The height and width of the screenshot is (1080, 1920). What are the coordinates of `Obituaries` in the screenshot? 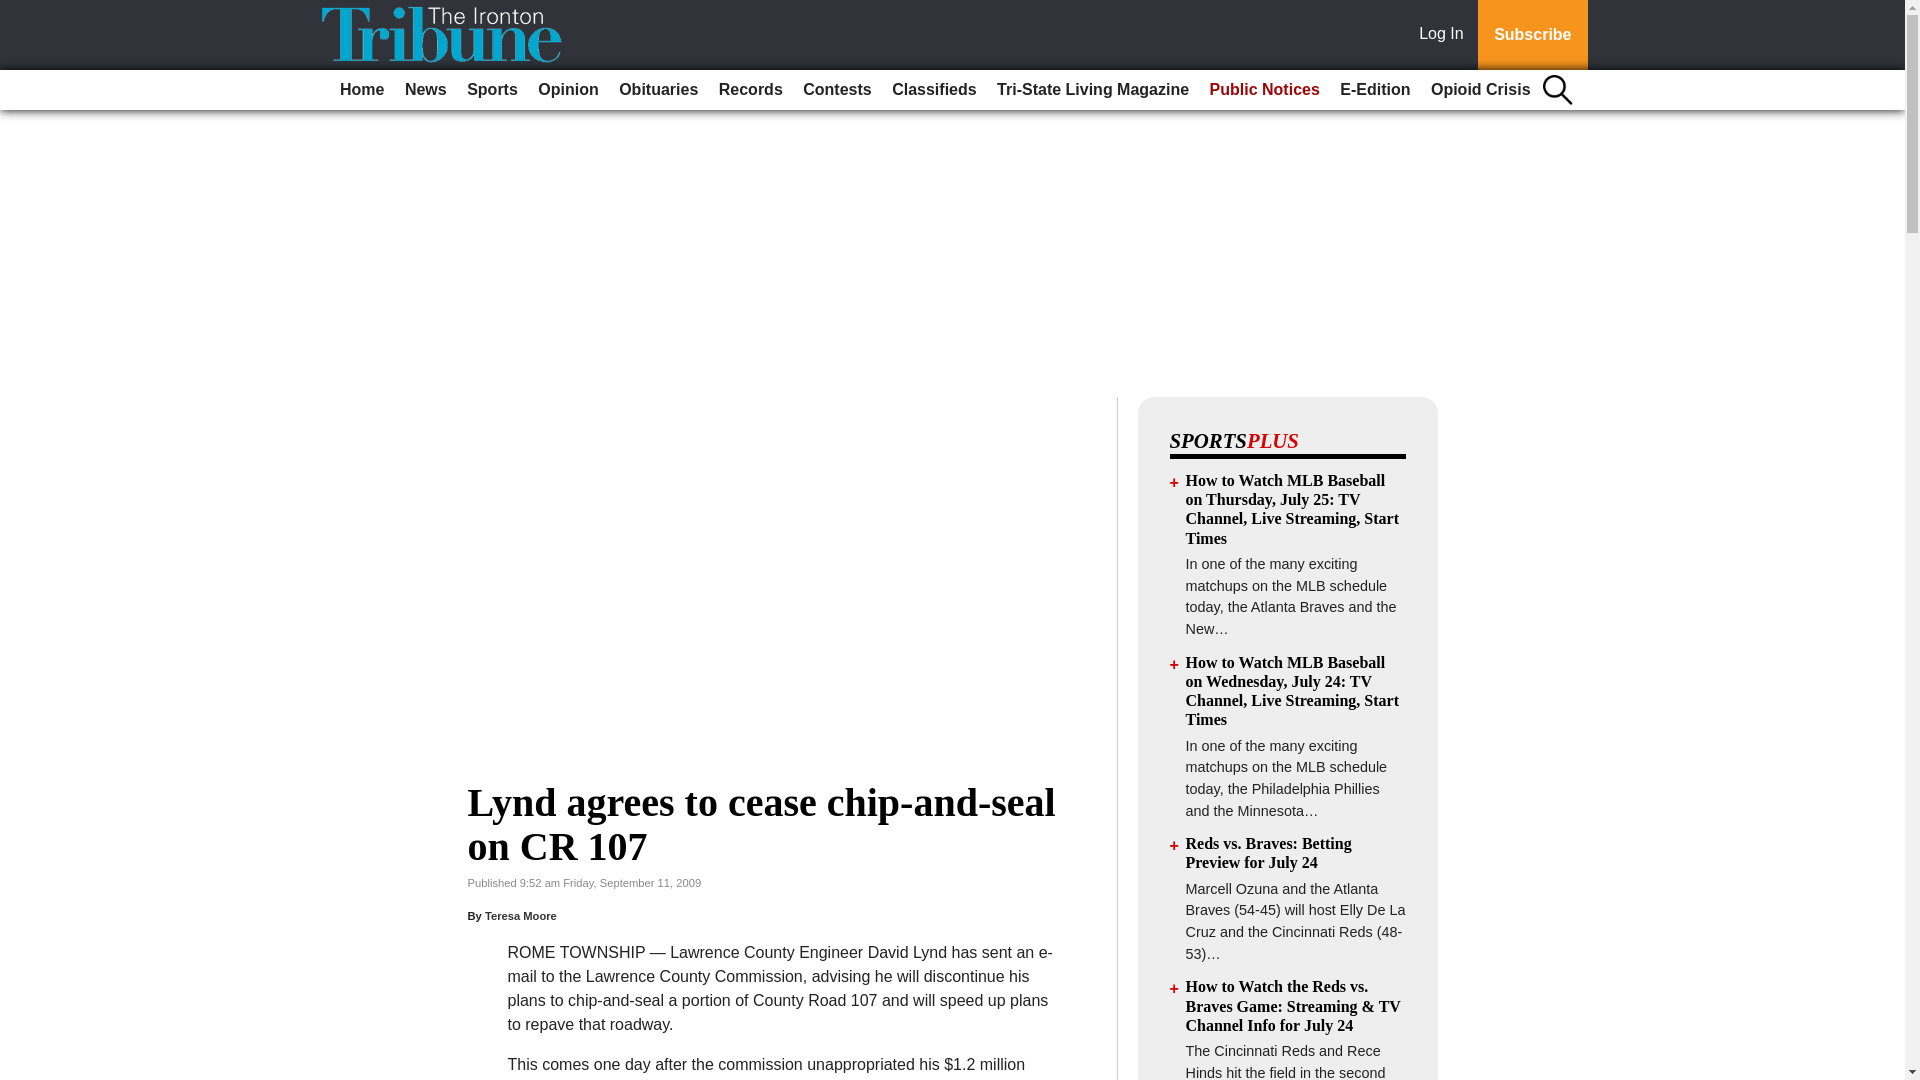 It's located at (658, 90).